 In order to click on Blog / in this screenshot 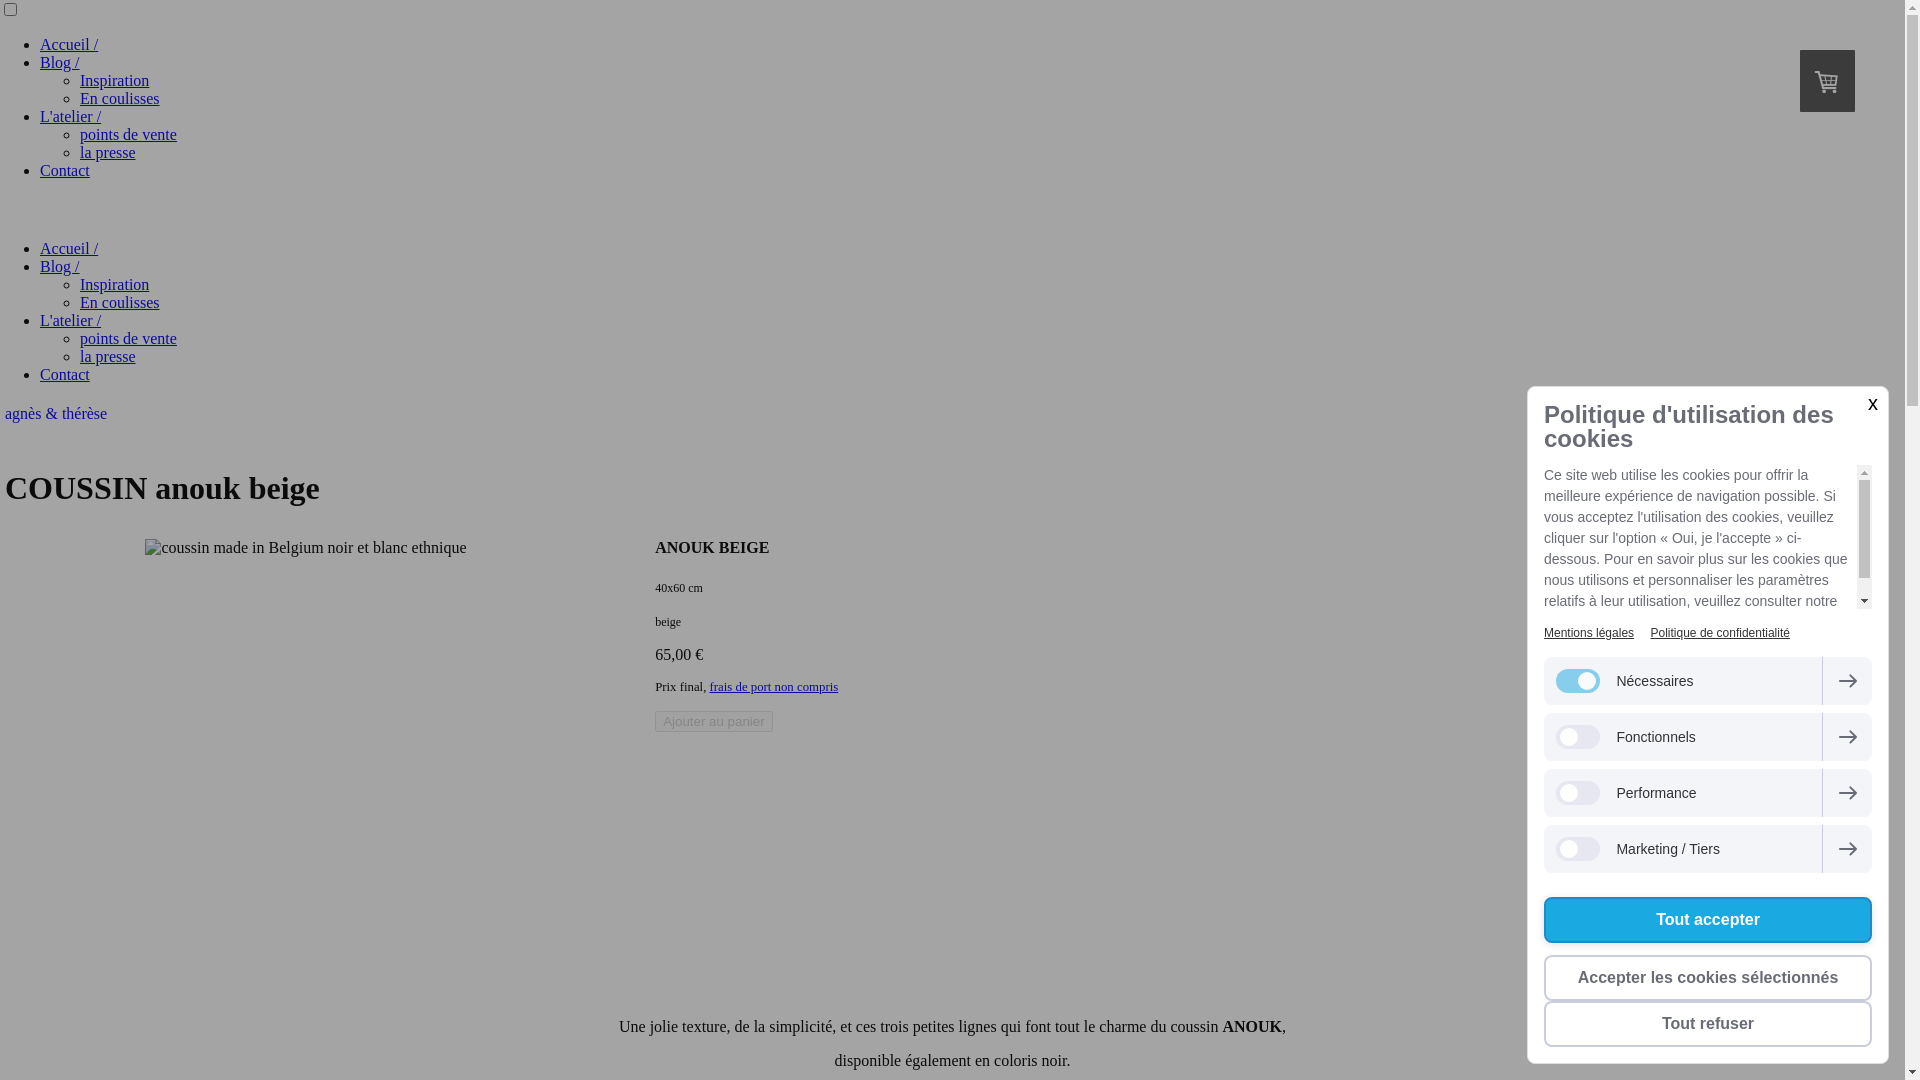, I will do `click(60, 62)`.